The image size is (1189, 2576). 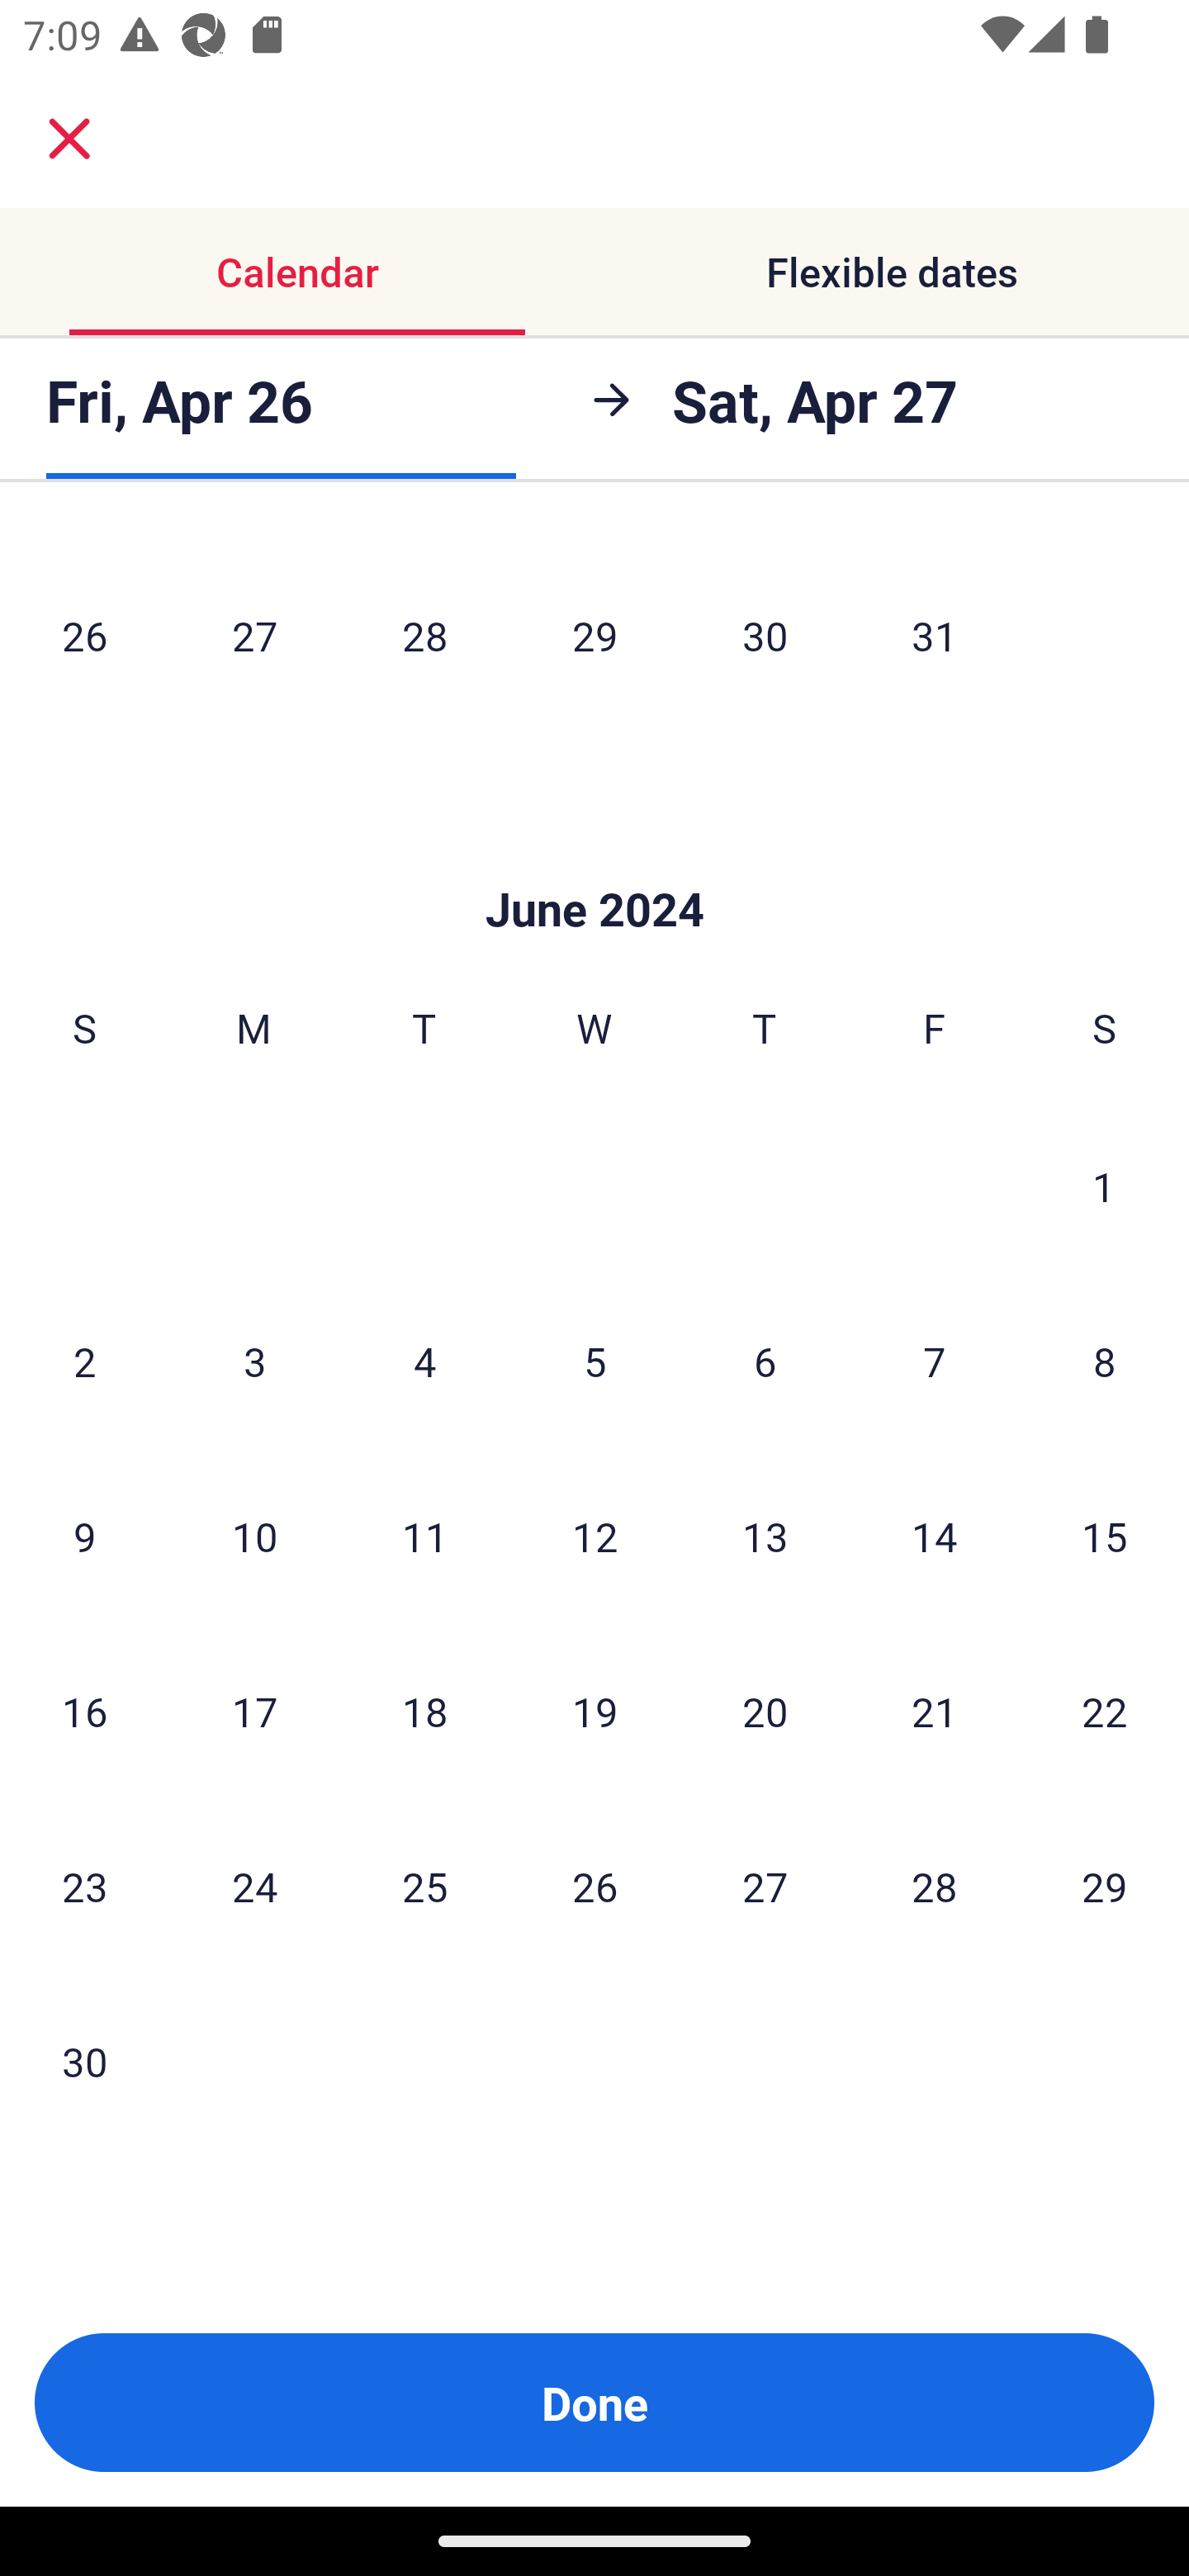 I want to click on 30 Sunday, June 30, 2024, so click(x=84, y=2061).